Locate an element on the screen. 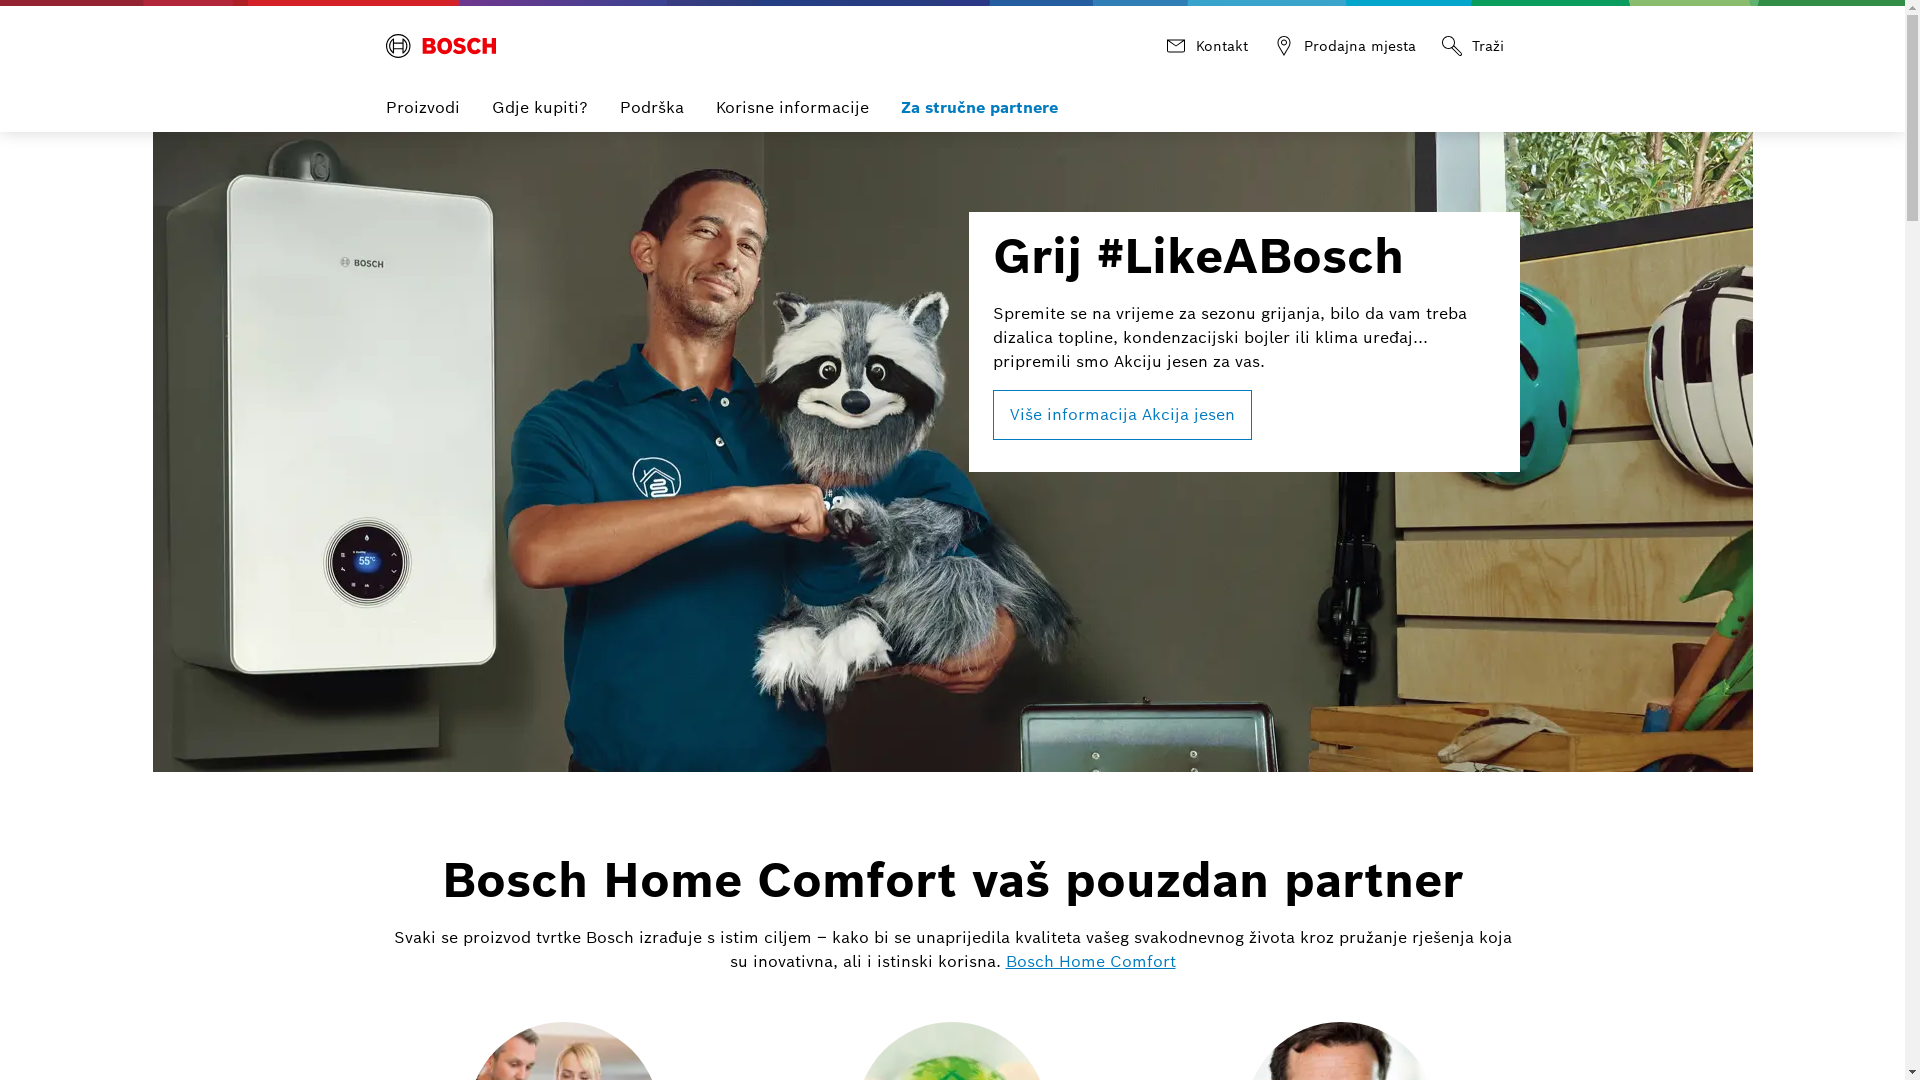  Gdje kupiti? is located at coordinates (540, 109).